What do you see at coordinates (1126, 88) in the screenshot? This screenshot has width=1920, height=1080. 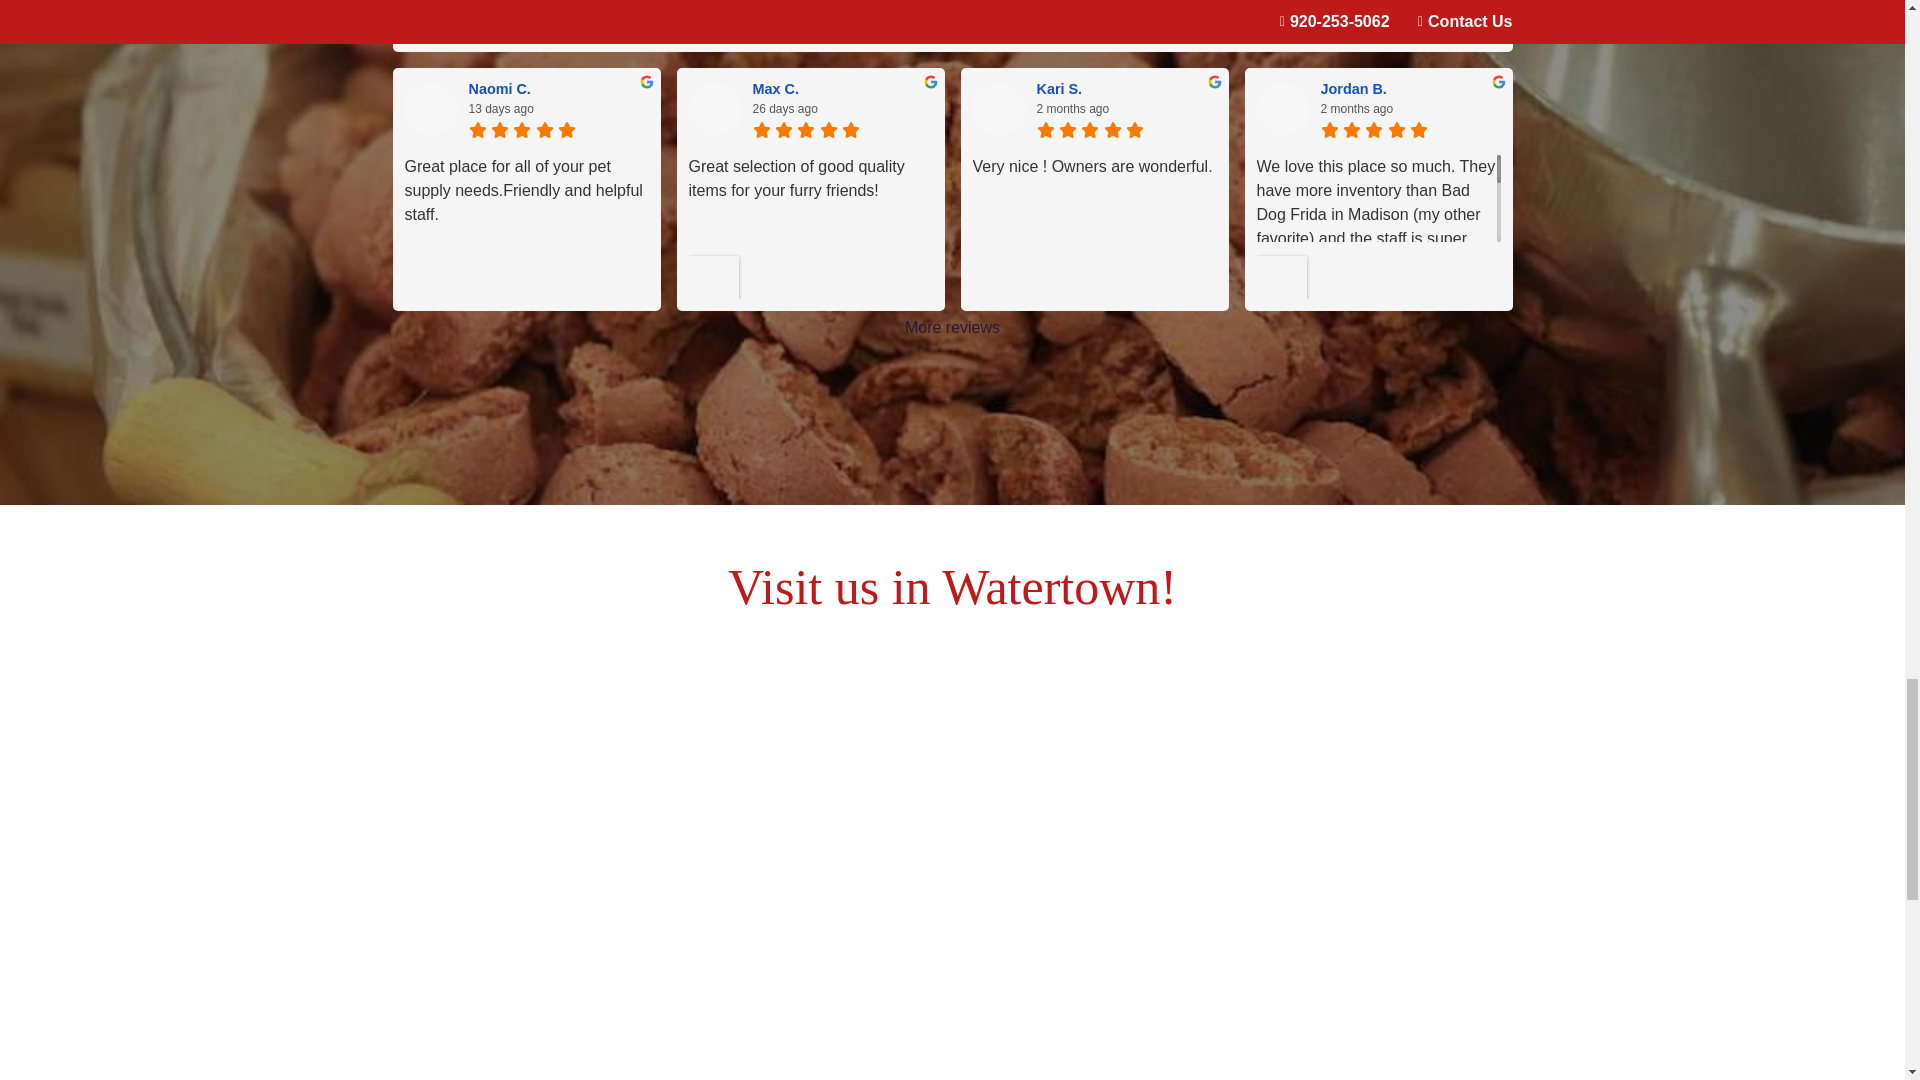 I see `Kari S.` at bounding box center [1126, 88].